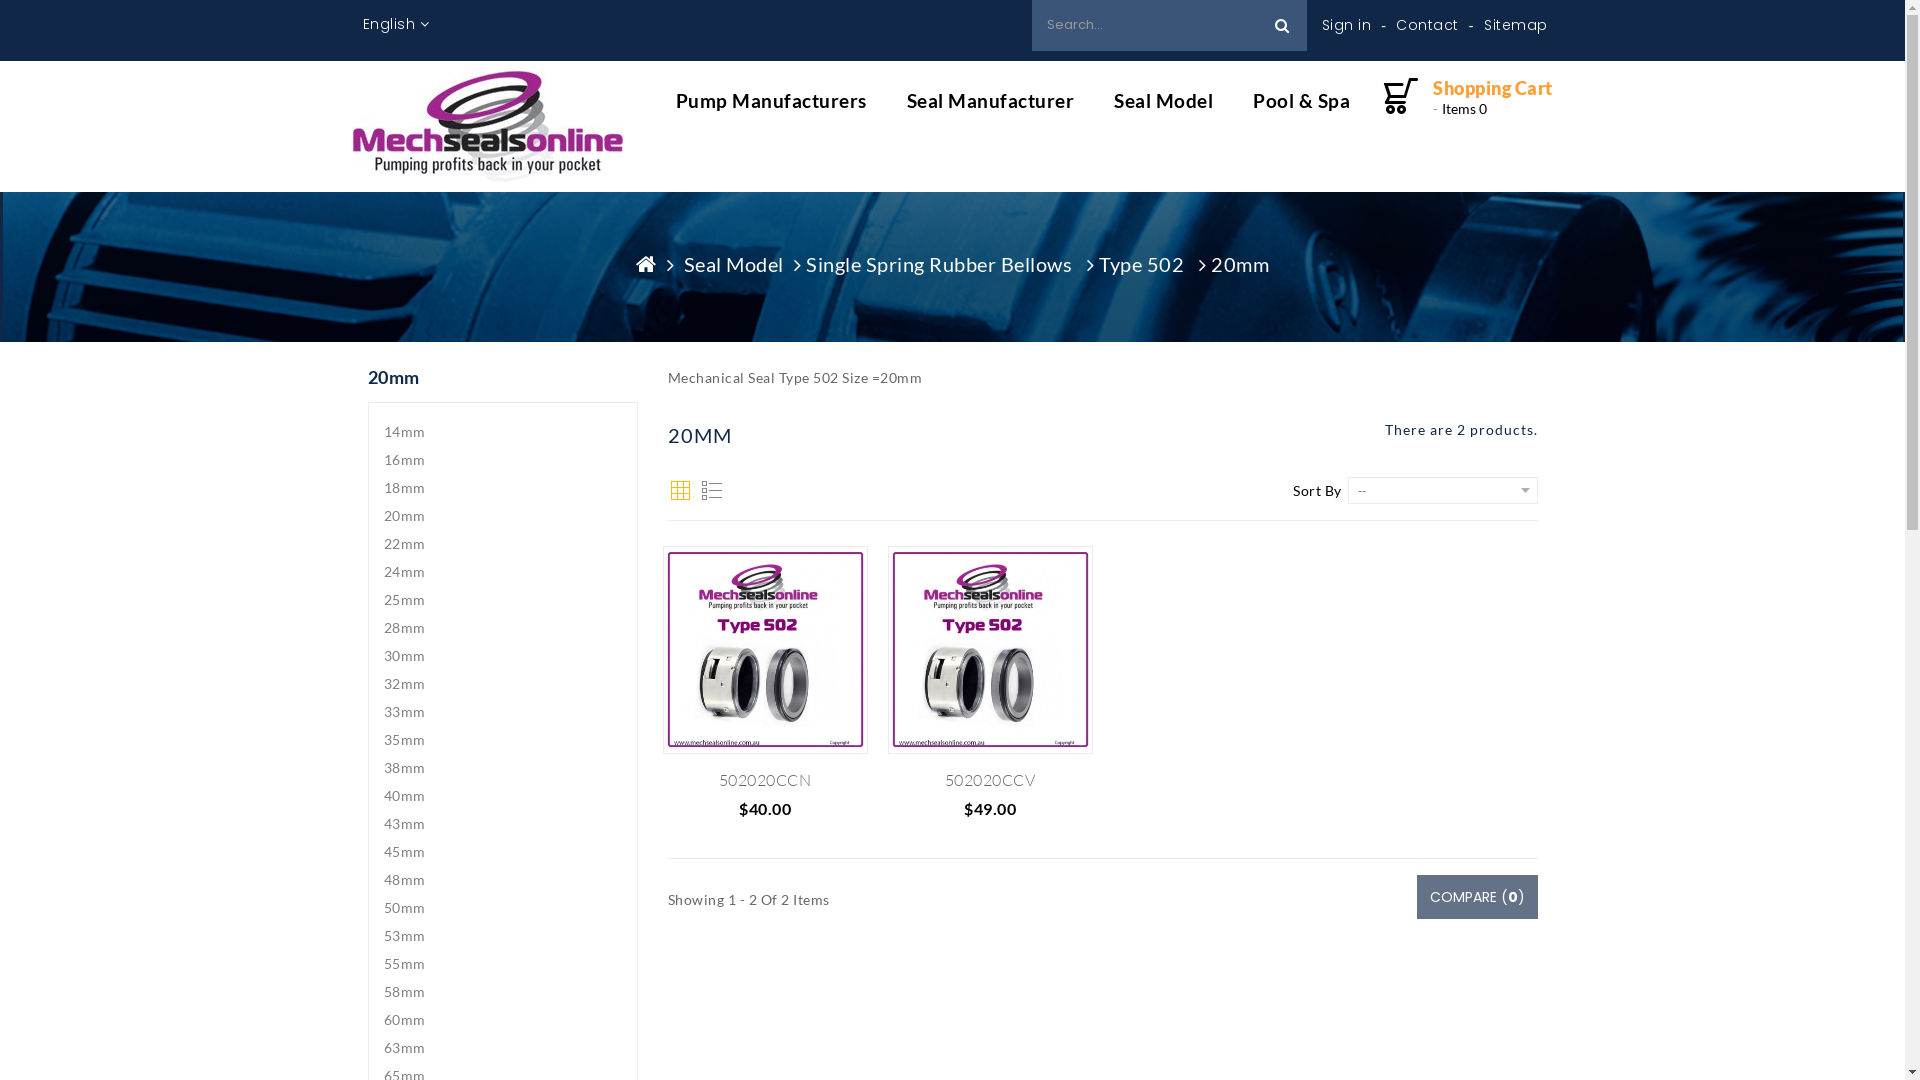  What do you see at coordinates (503, 1048) in the screenshot?
I see `63mm` at bounding box center [503, 1048].